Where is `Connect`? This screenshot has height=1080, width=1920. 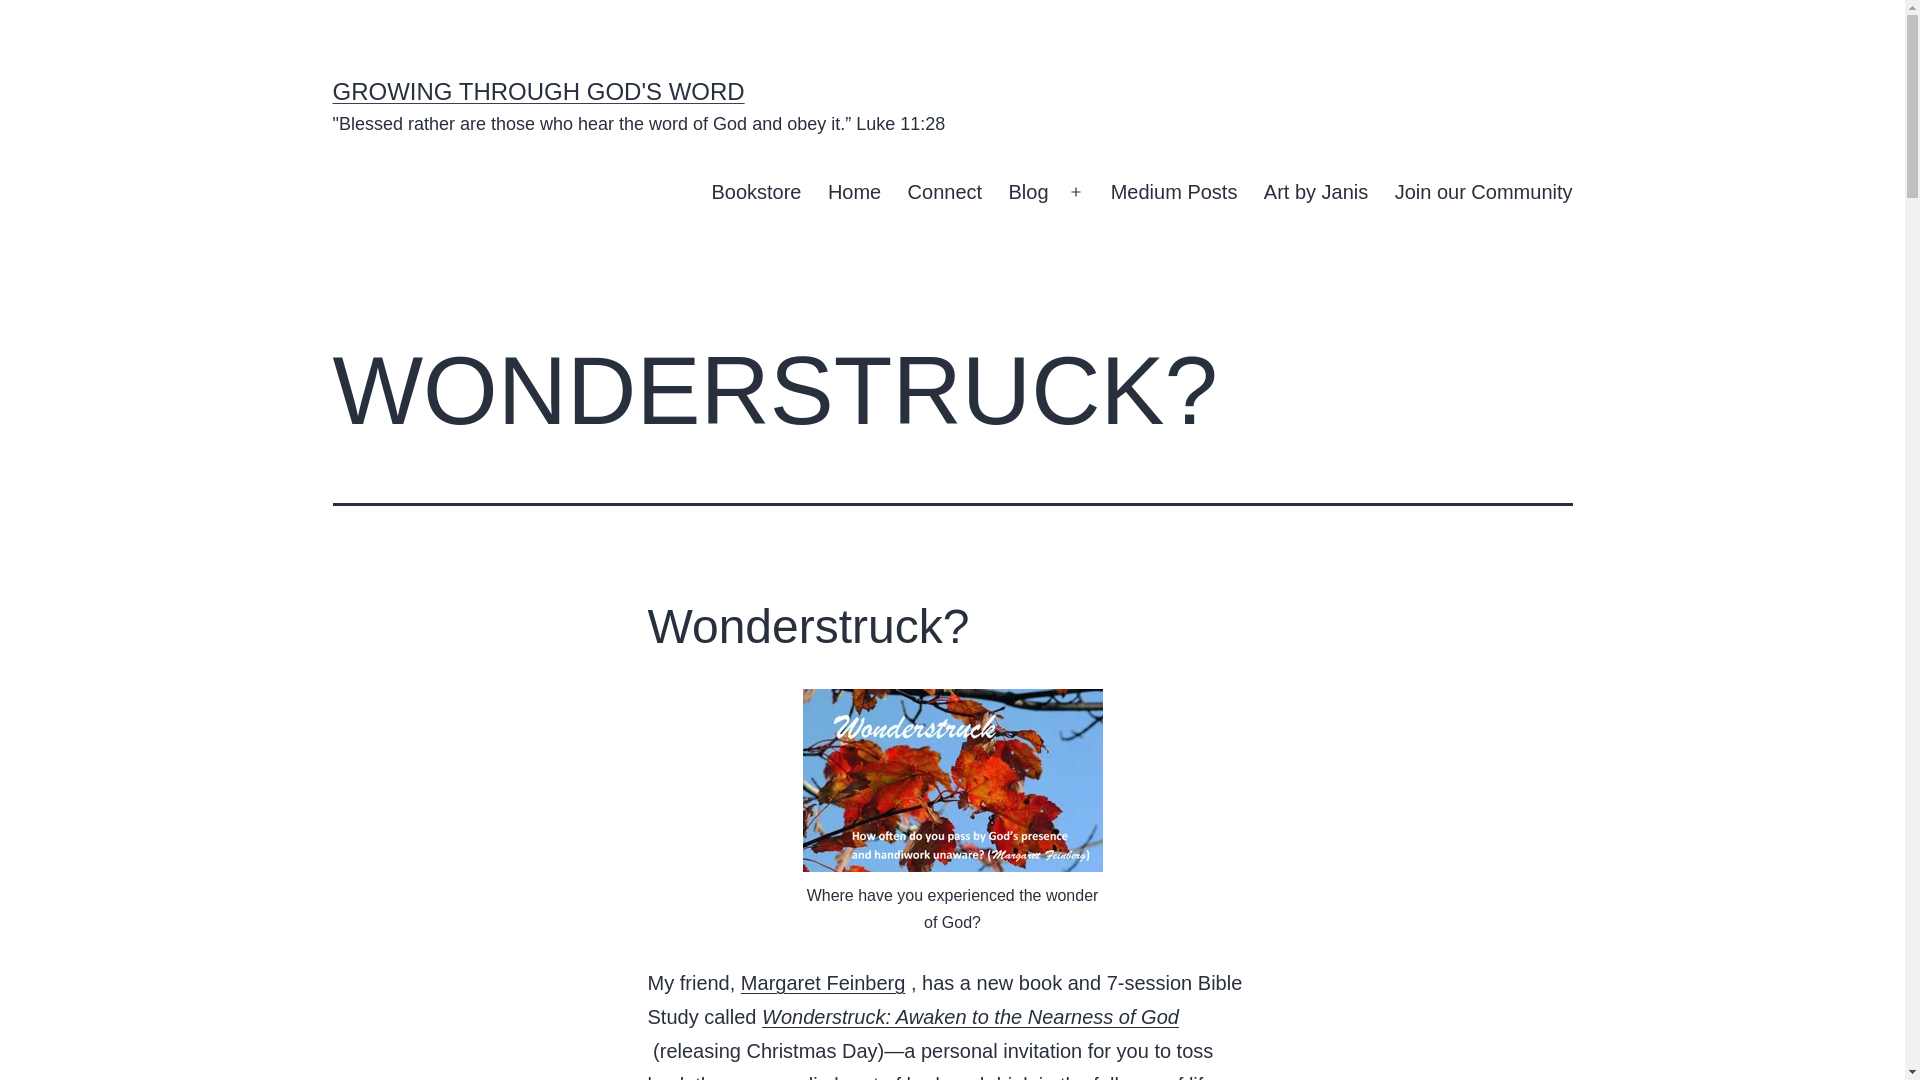 Connect is located at coordinates (944, 192).